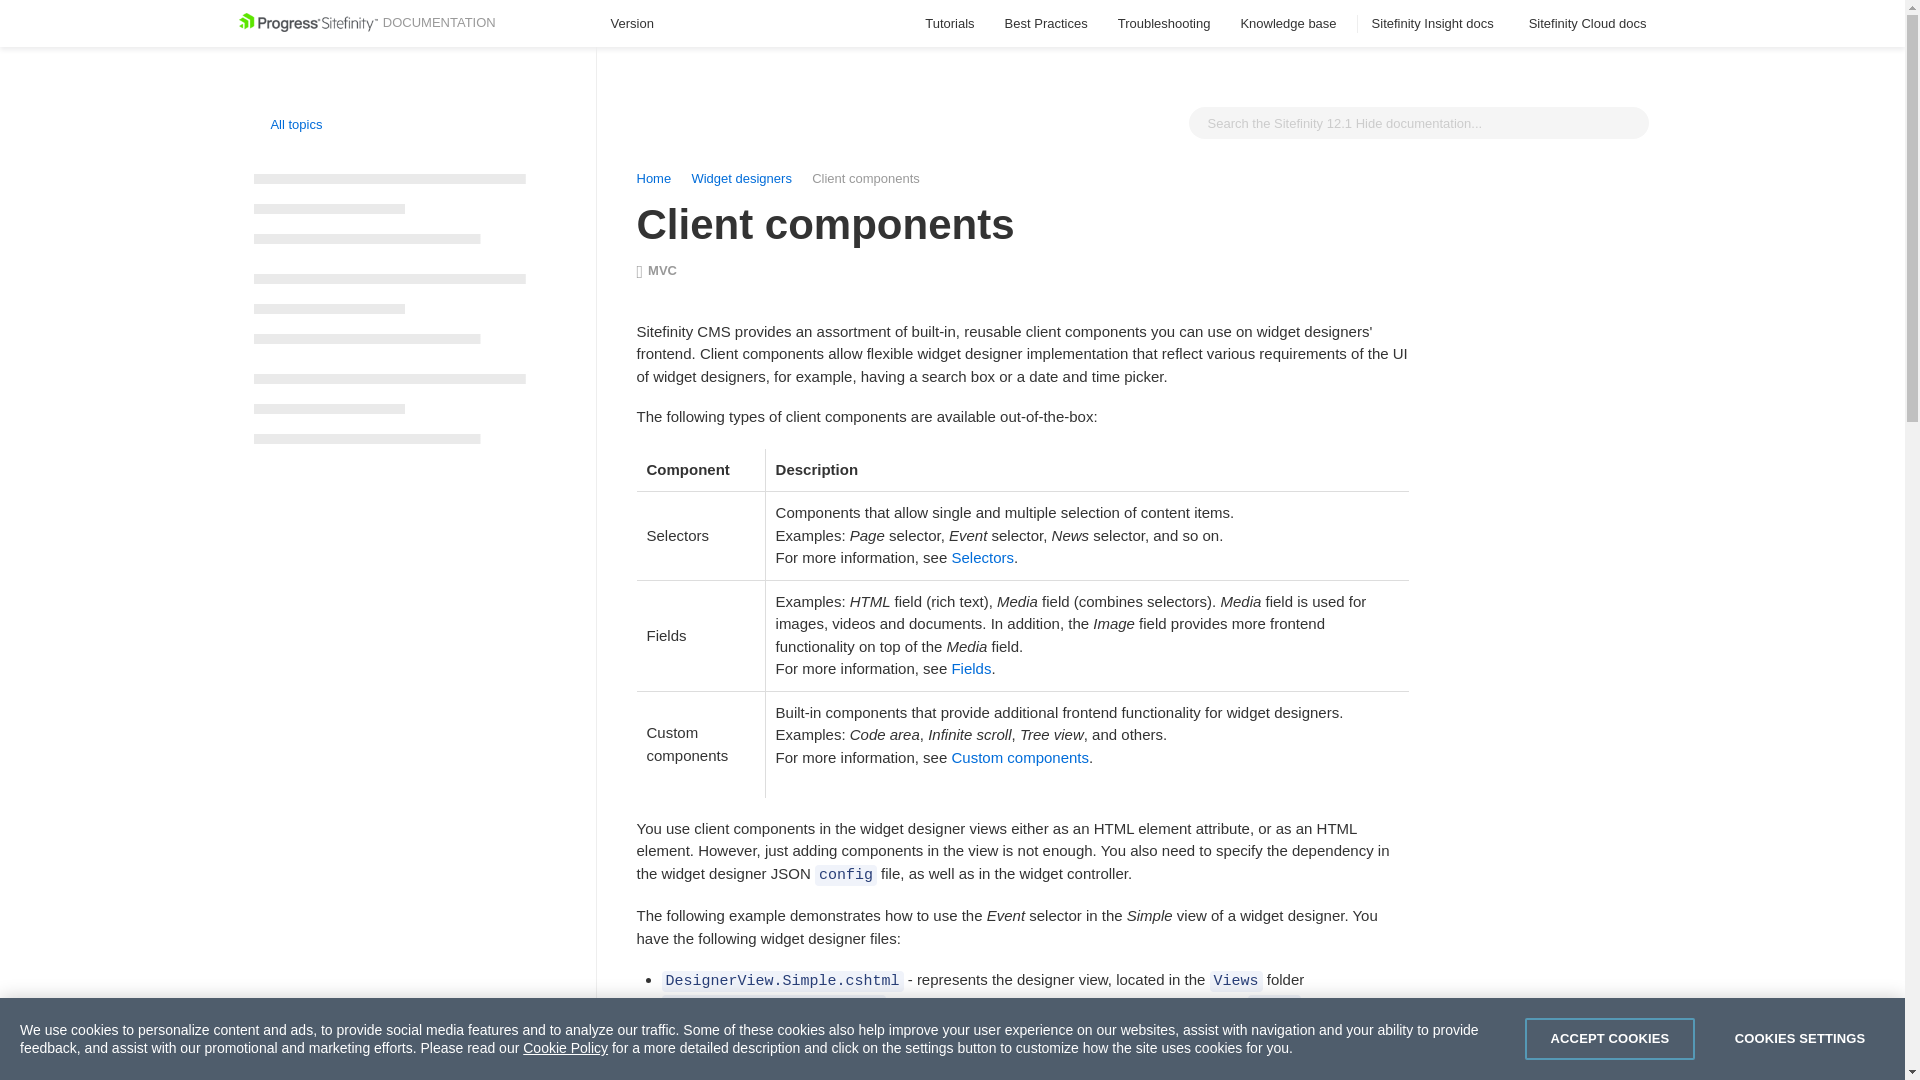 This screenshot has height=1080, width=1920. Describe the element at coordinates (949, 24) in the screenshot. I see `Tutorials` at that location.